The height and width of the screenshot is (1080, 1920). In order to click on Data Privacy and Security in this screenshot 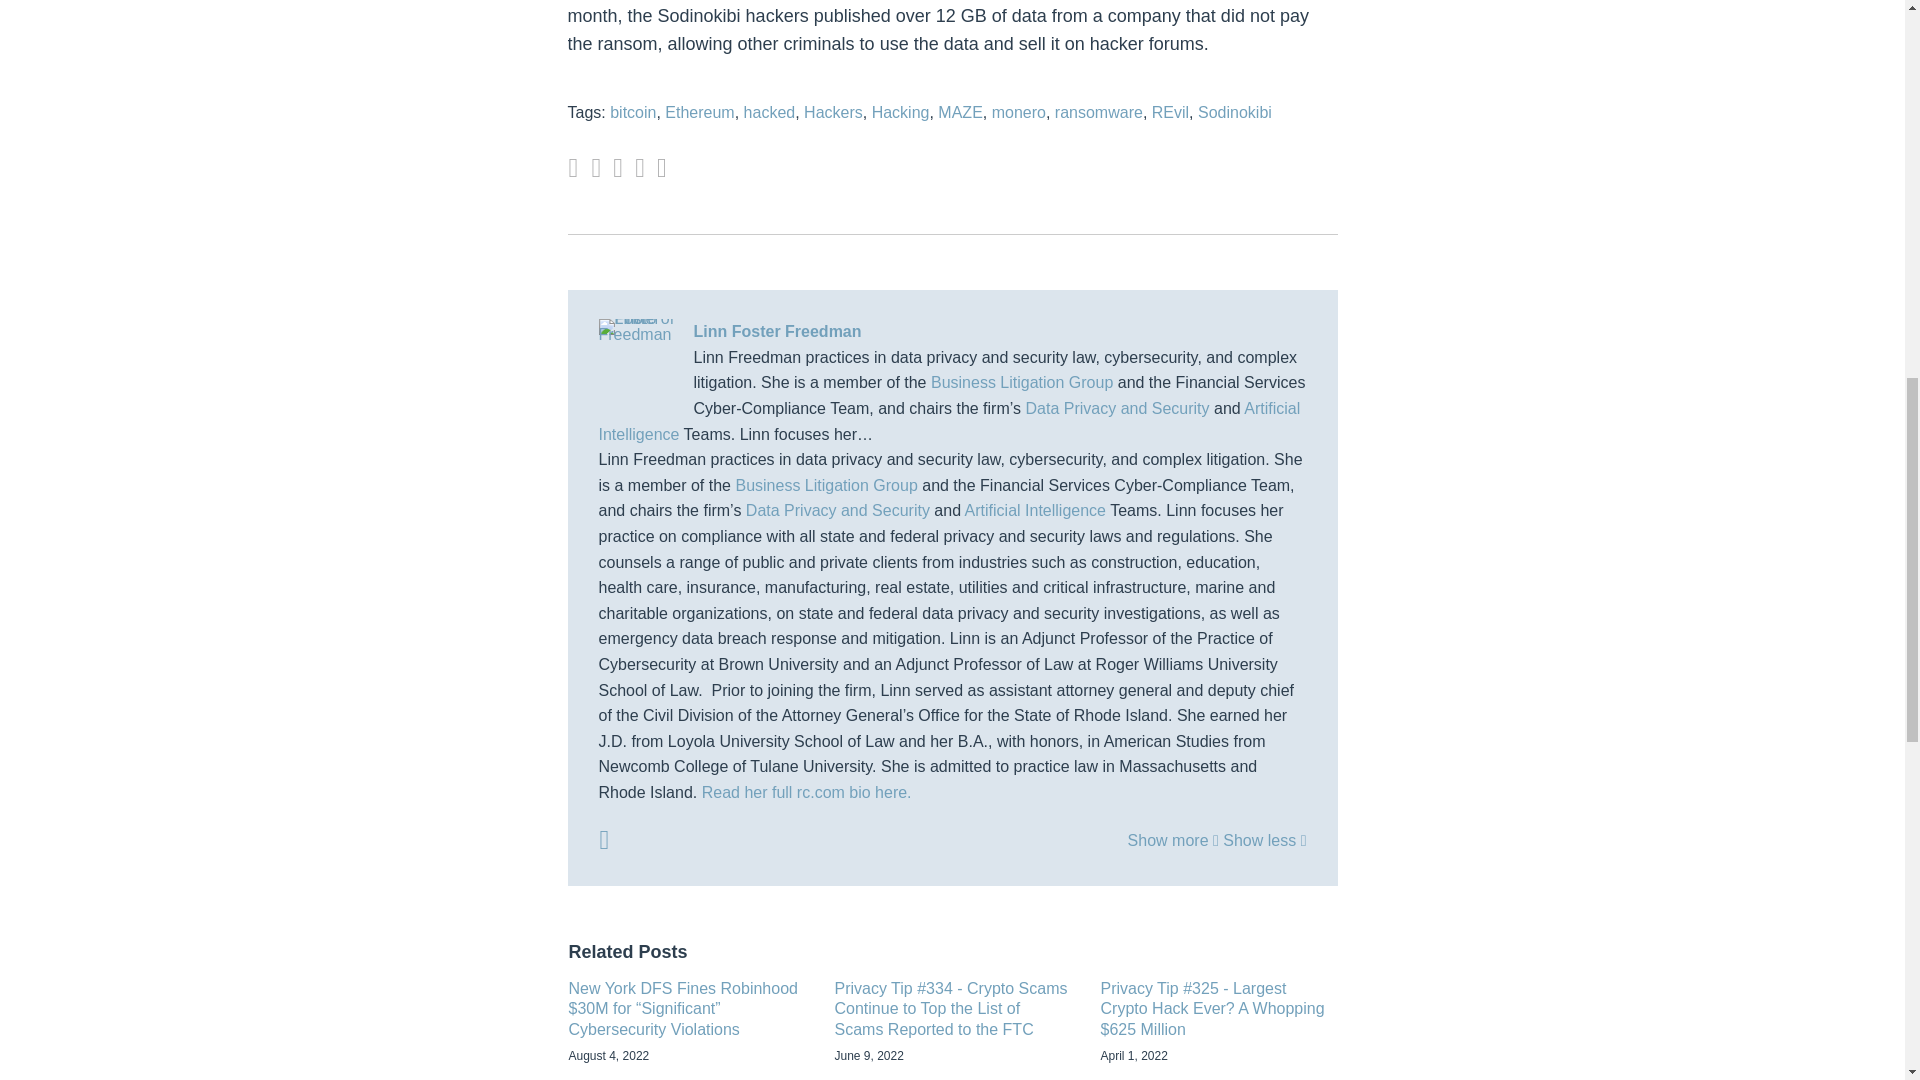, I will do `click(838, 510)`.